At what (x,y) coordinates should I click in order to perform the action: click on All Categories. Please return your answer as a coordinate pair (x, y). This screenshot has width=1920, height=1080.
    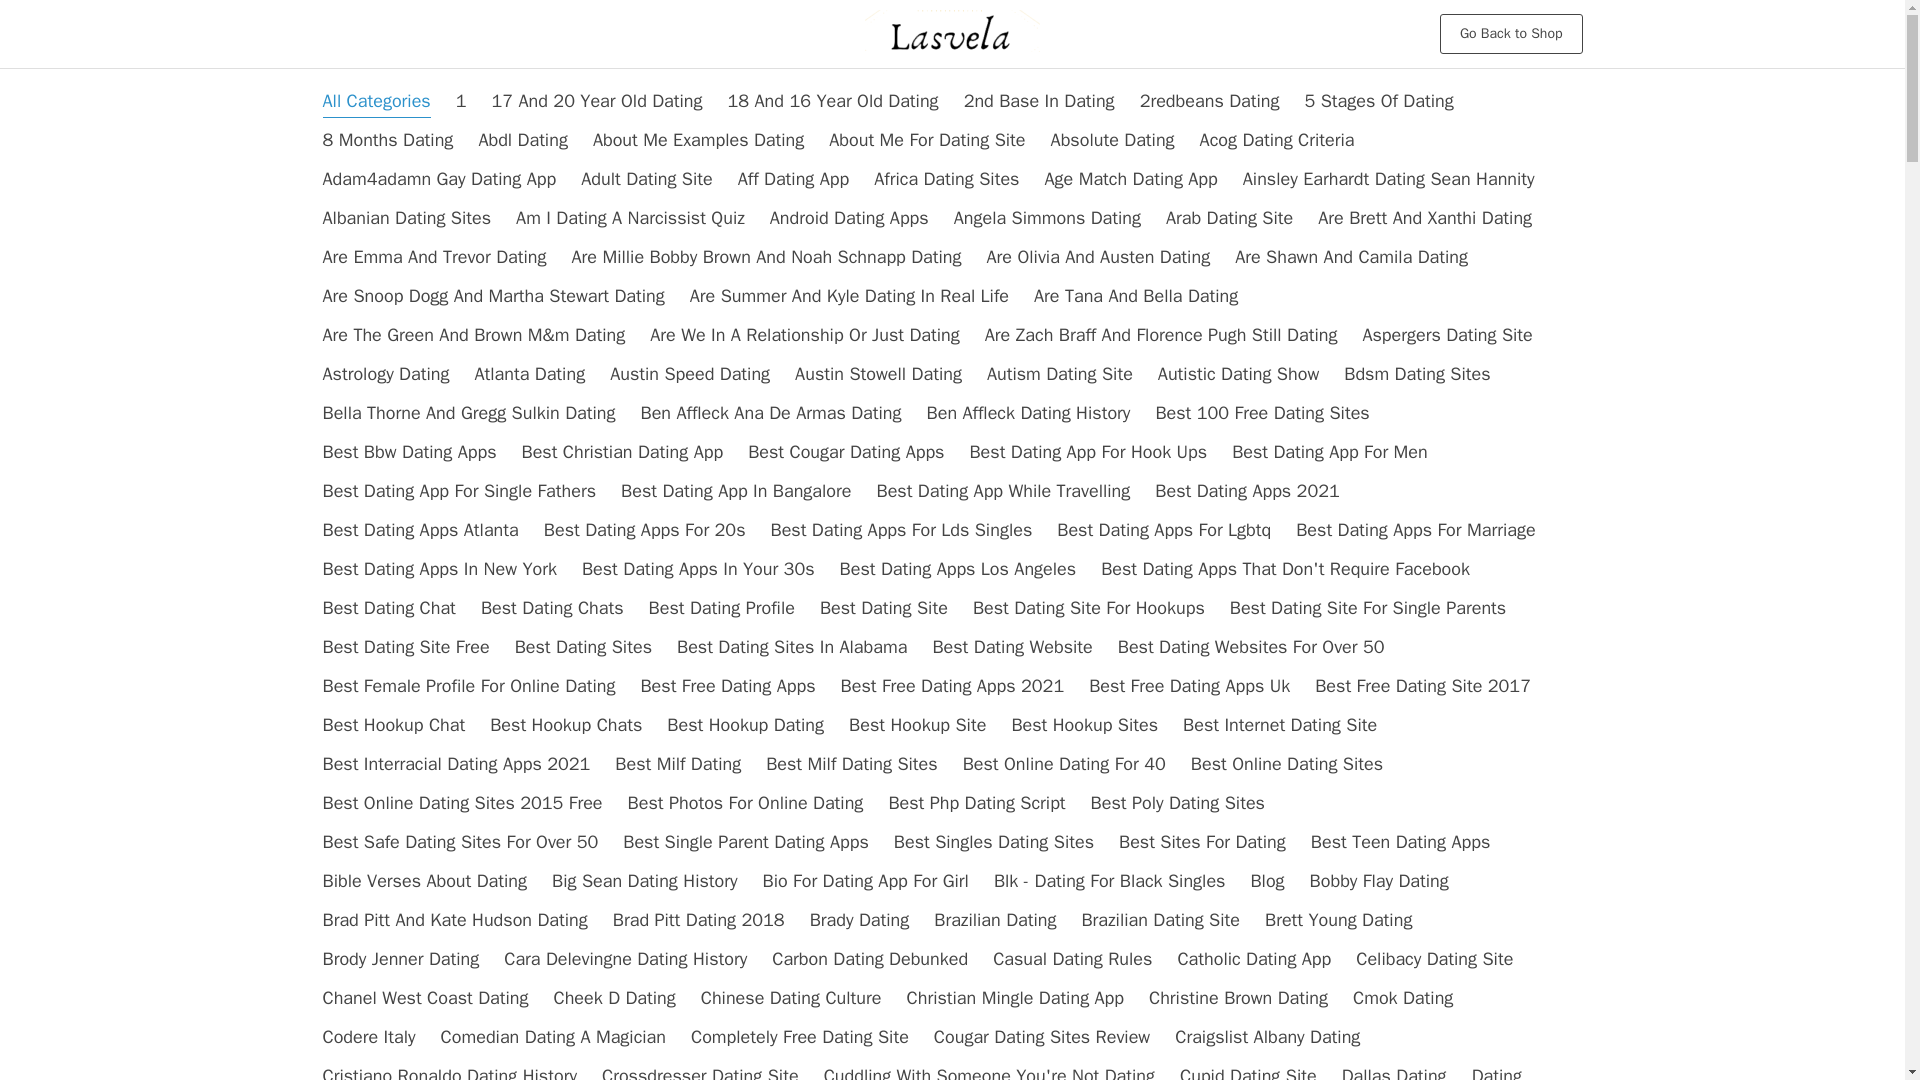
    Looking at the image, I should click on (376, 100).